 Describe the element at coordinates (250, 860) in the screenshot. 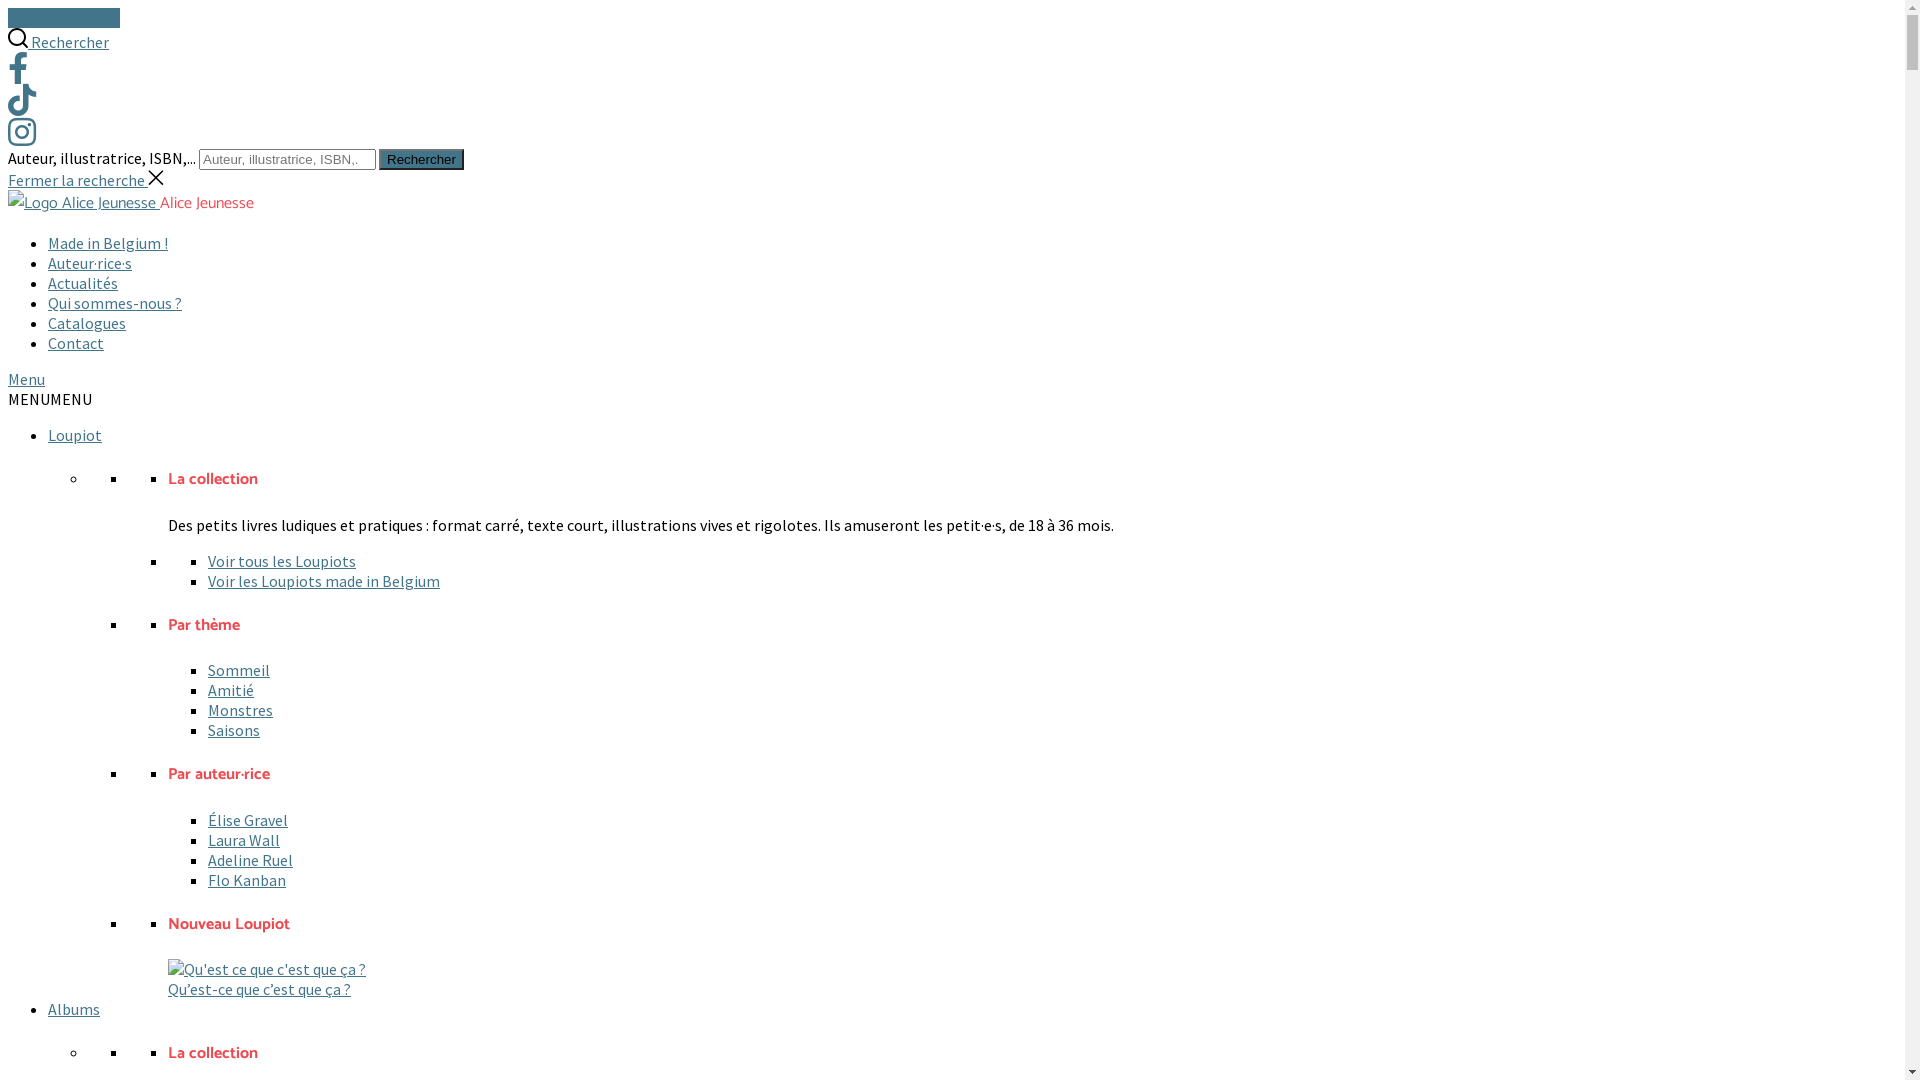

I see `Adeline Ruel` at that location.